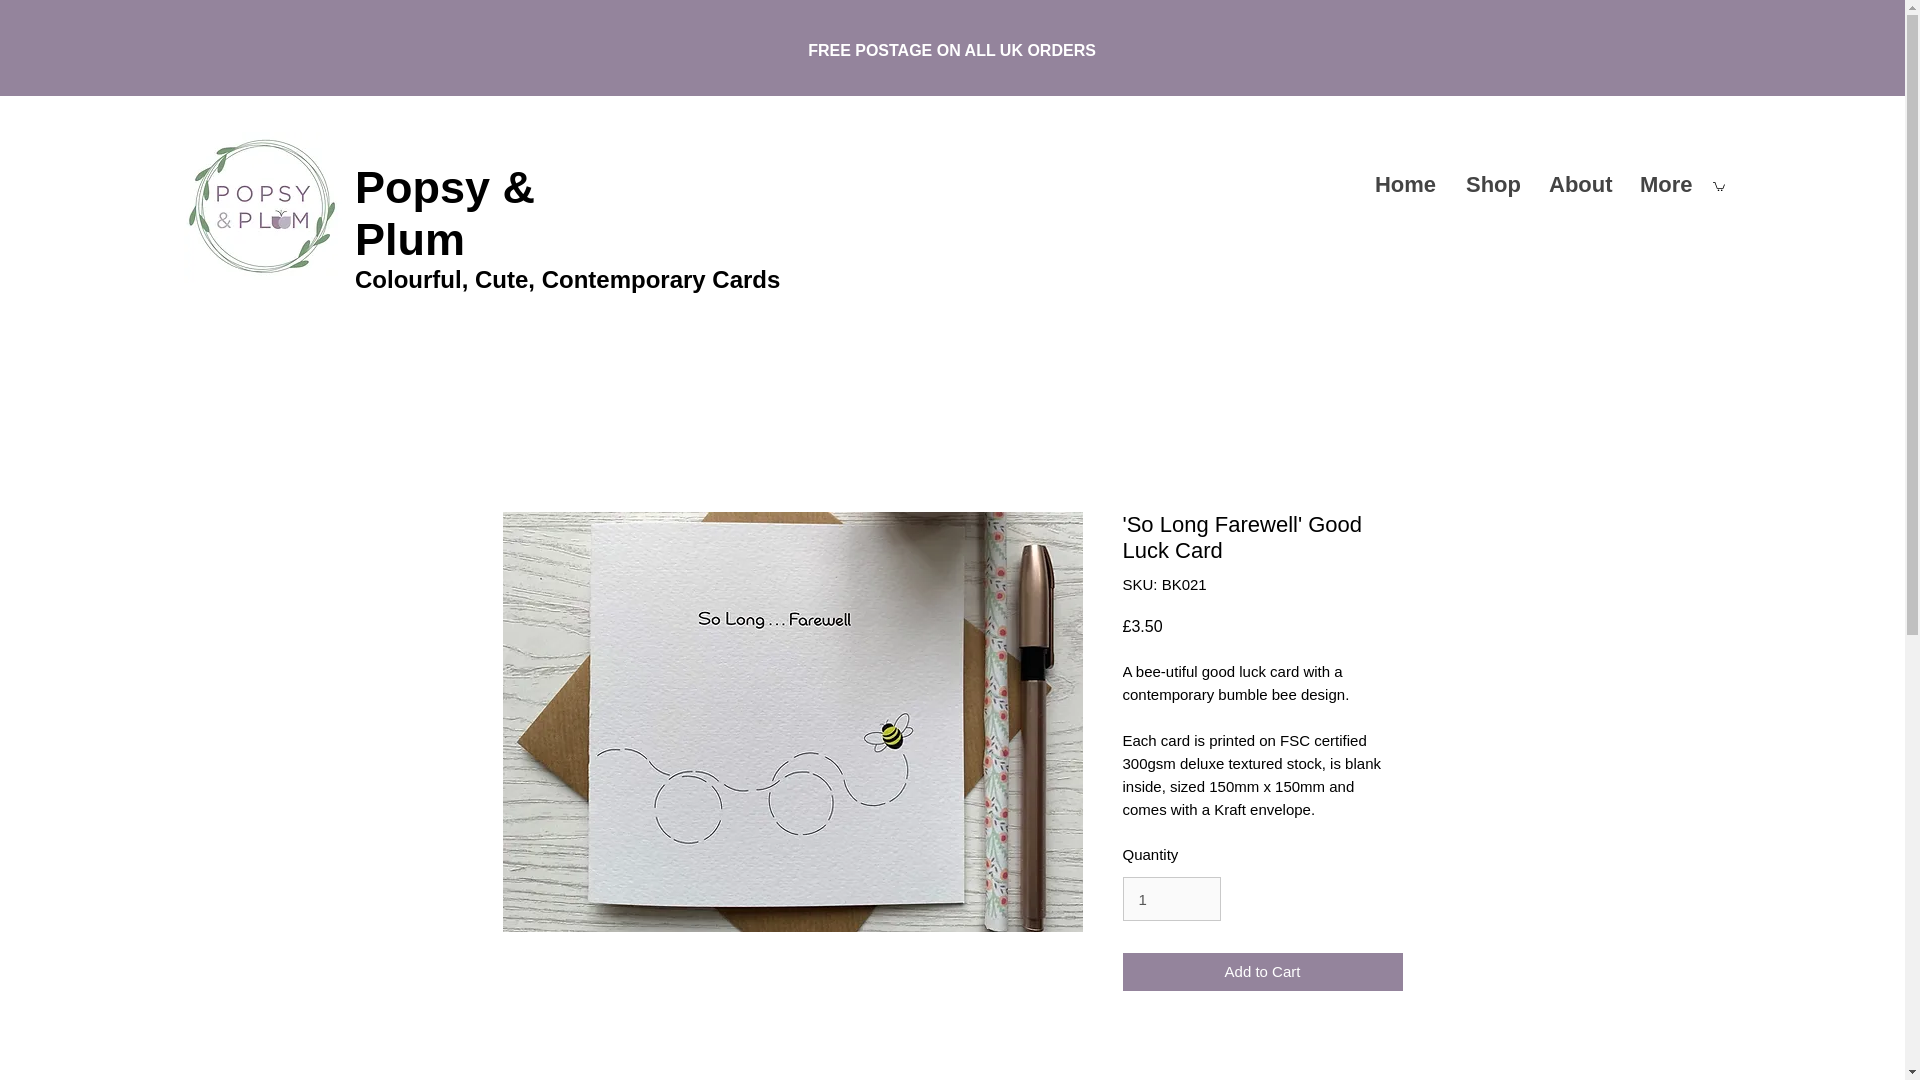 This screenshot has width=1920, height=1080. Describe the element at coordinates (1492, 184) in the screenshot. I see `Shop` at that location.